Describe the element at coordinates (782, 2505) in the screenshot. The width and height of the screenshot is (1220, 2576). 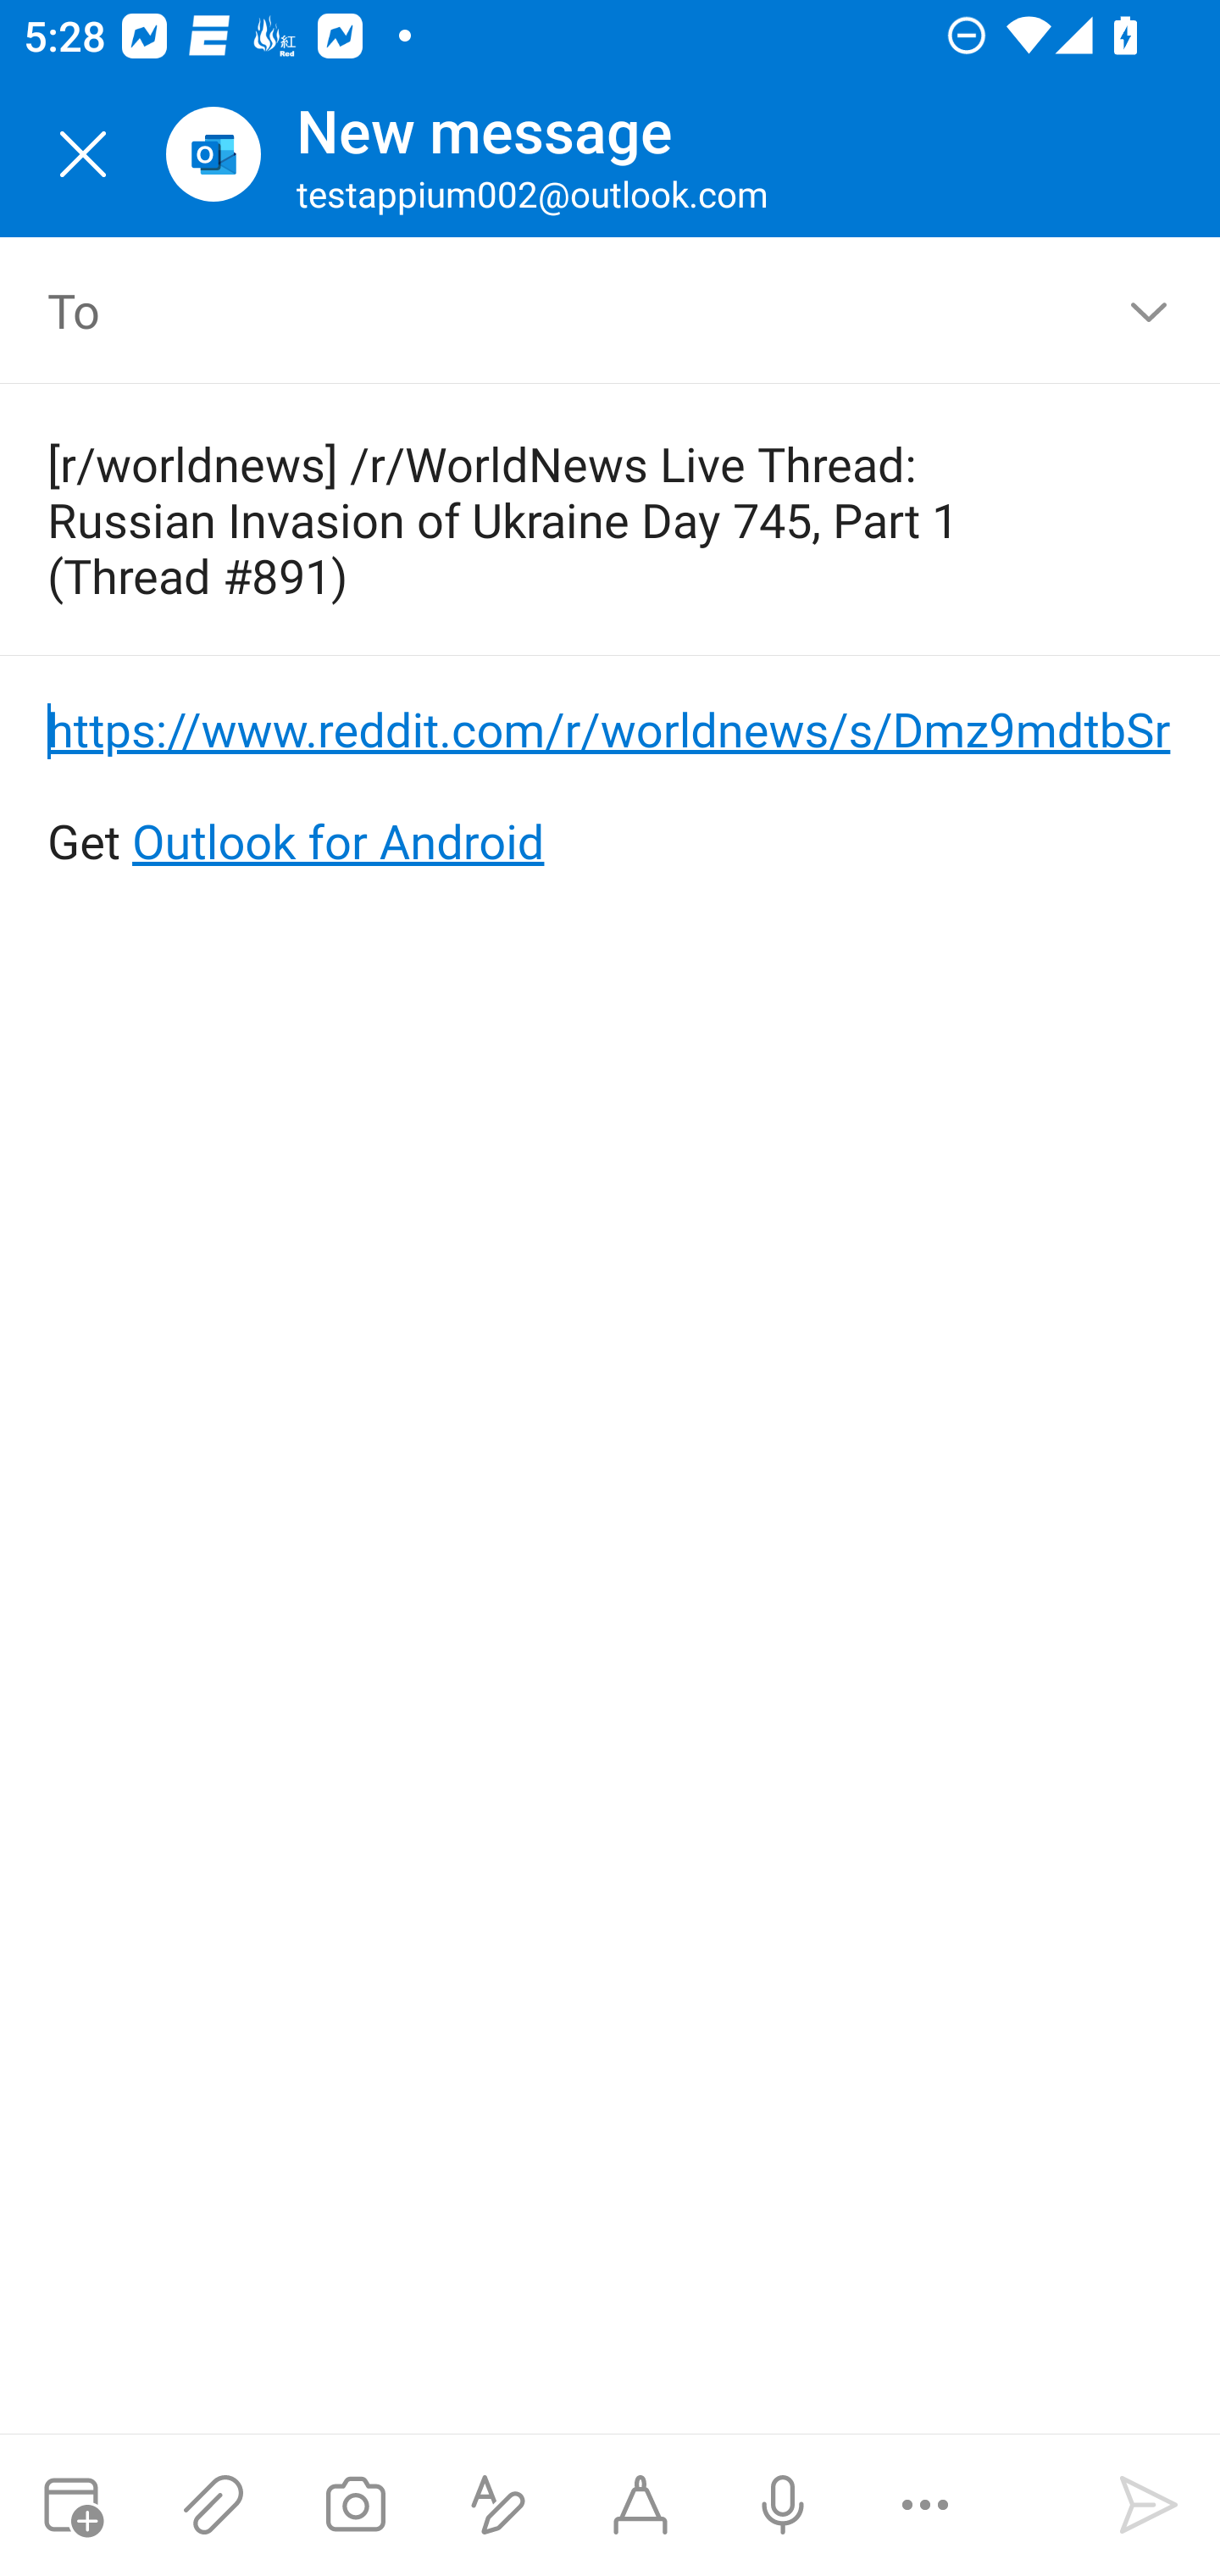
I see `Dictation` at that location.